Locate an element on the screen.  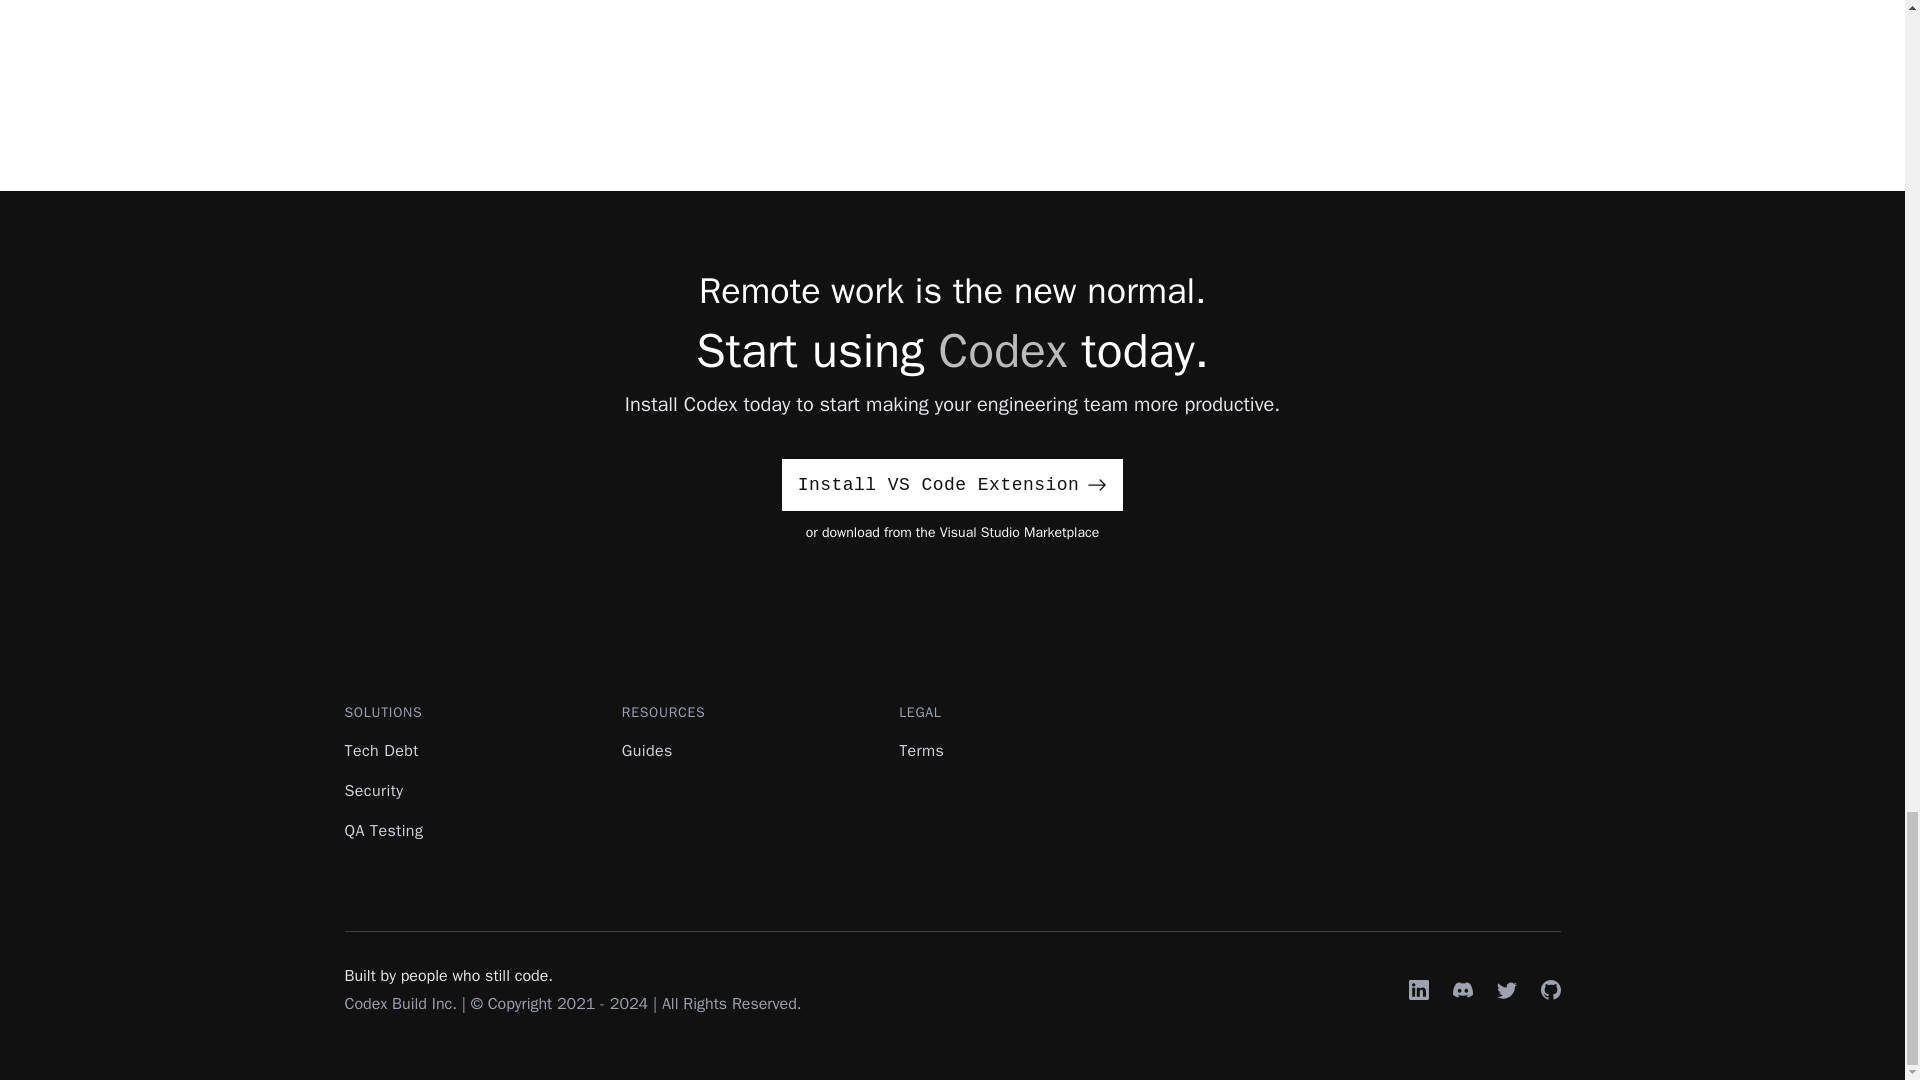
Tech Debt is located at coordinates (380, 750).